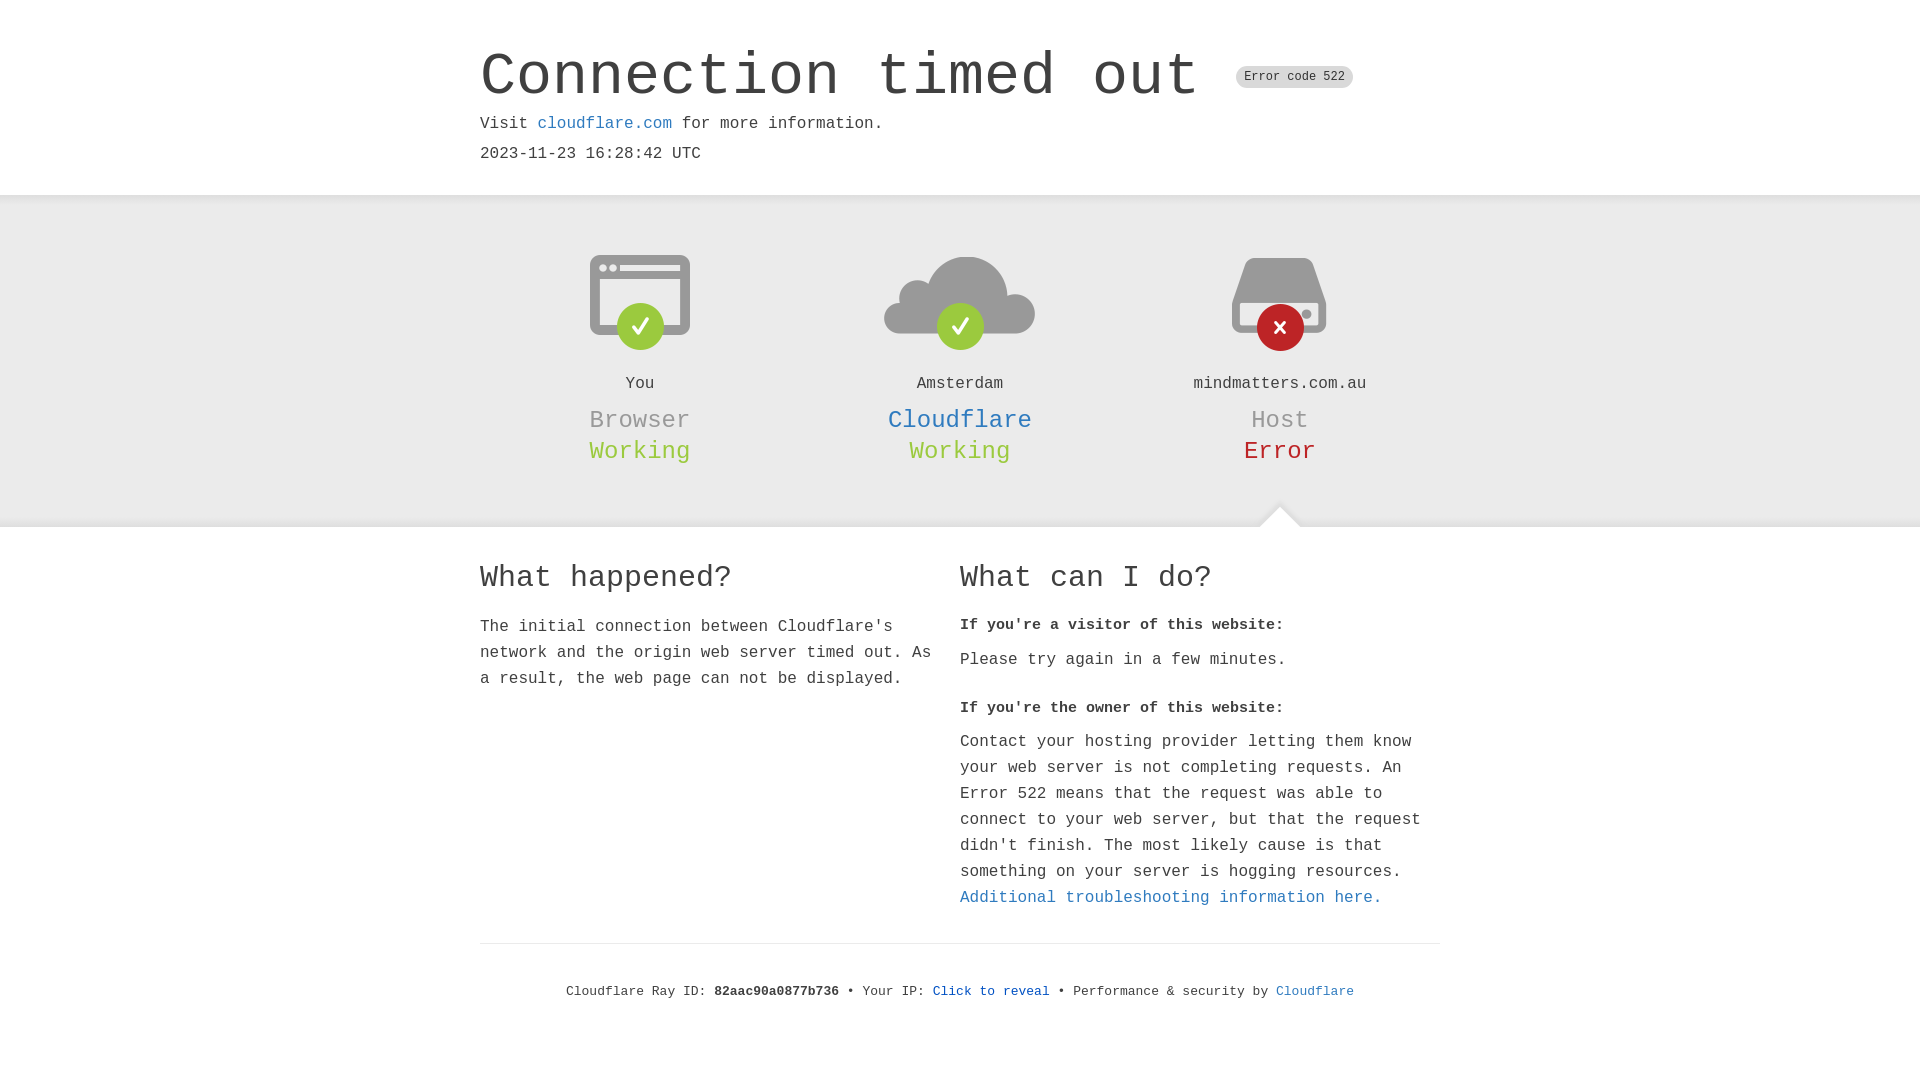  Describe the element at coordinates (960, 420) in the screenshot. I see `Cloudflare` at that location.